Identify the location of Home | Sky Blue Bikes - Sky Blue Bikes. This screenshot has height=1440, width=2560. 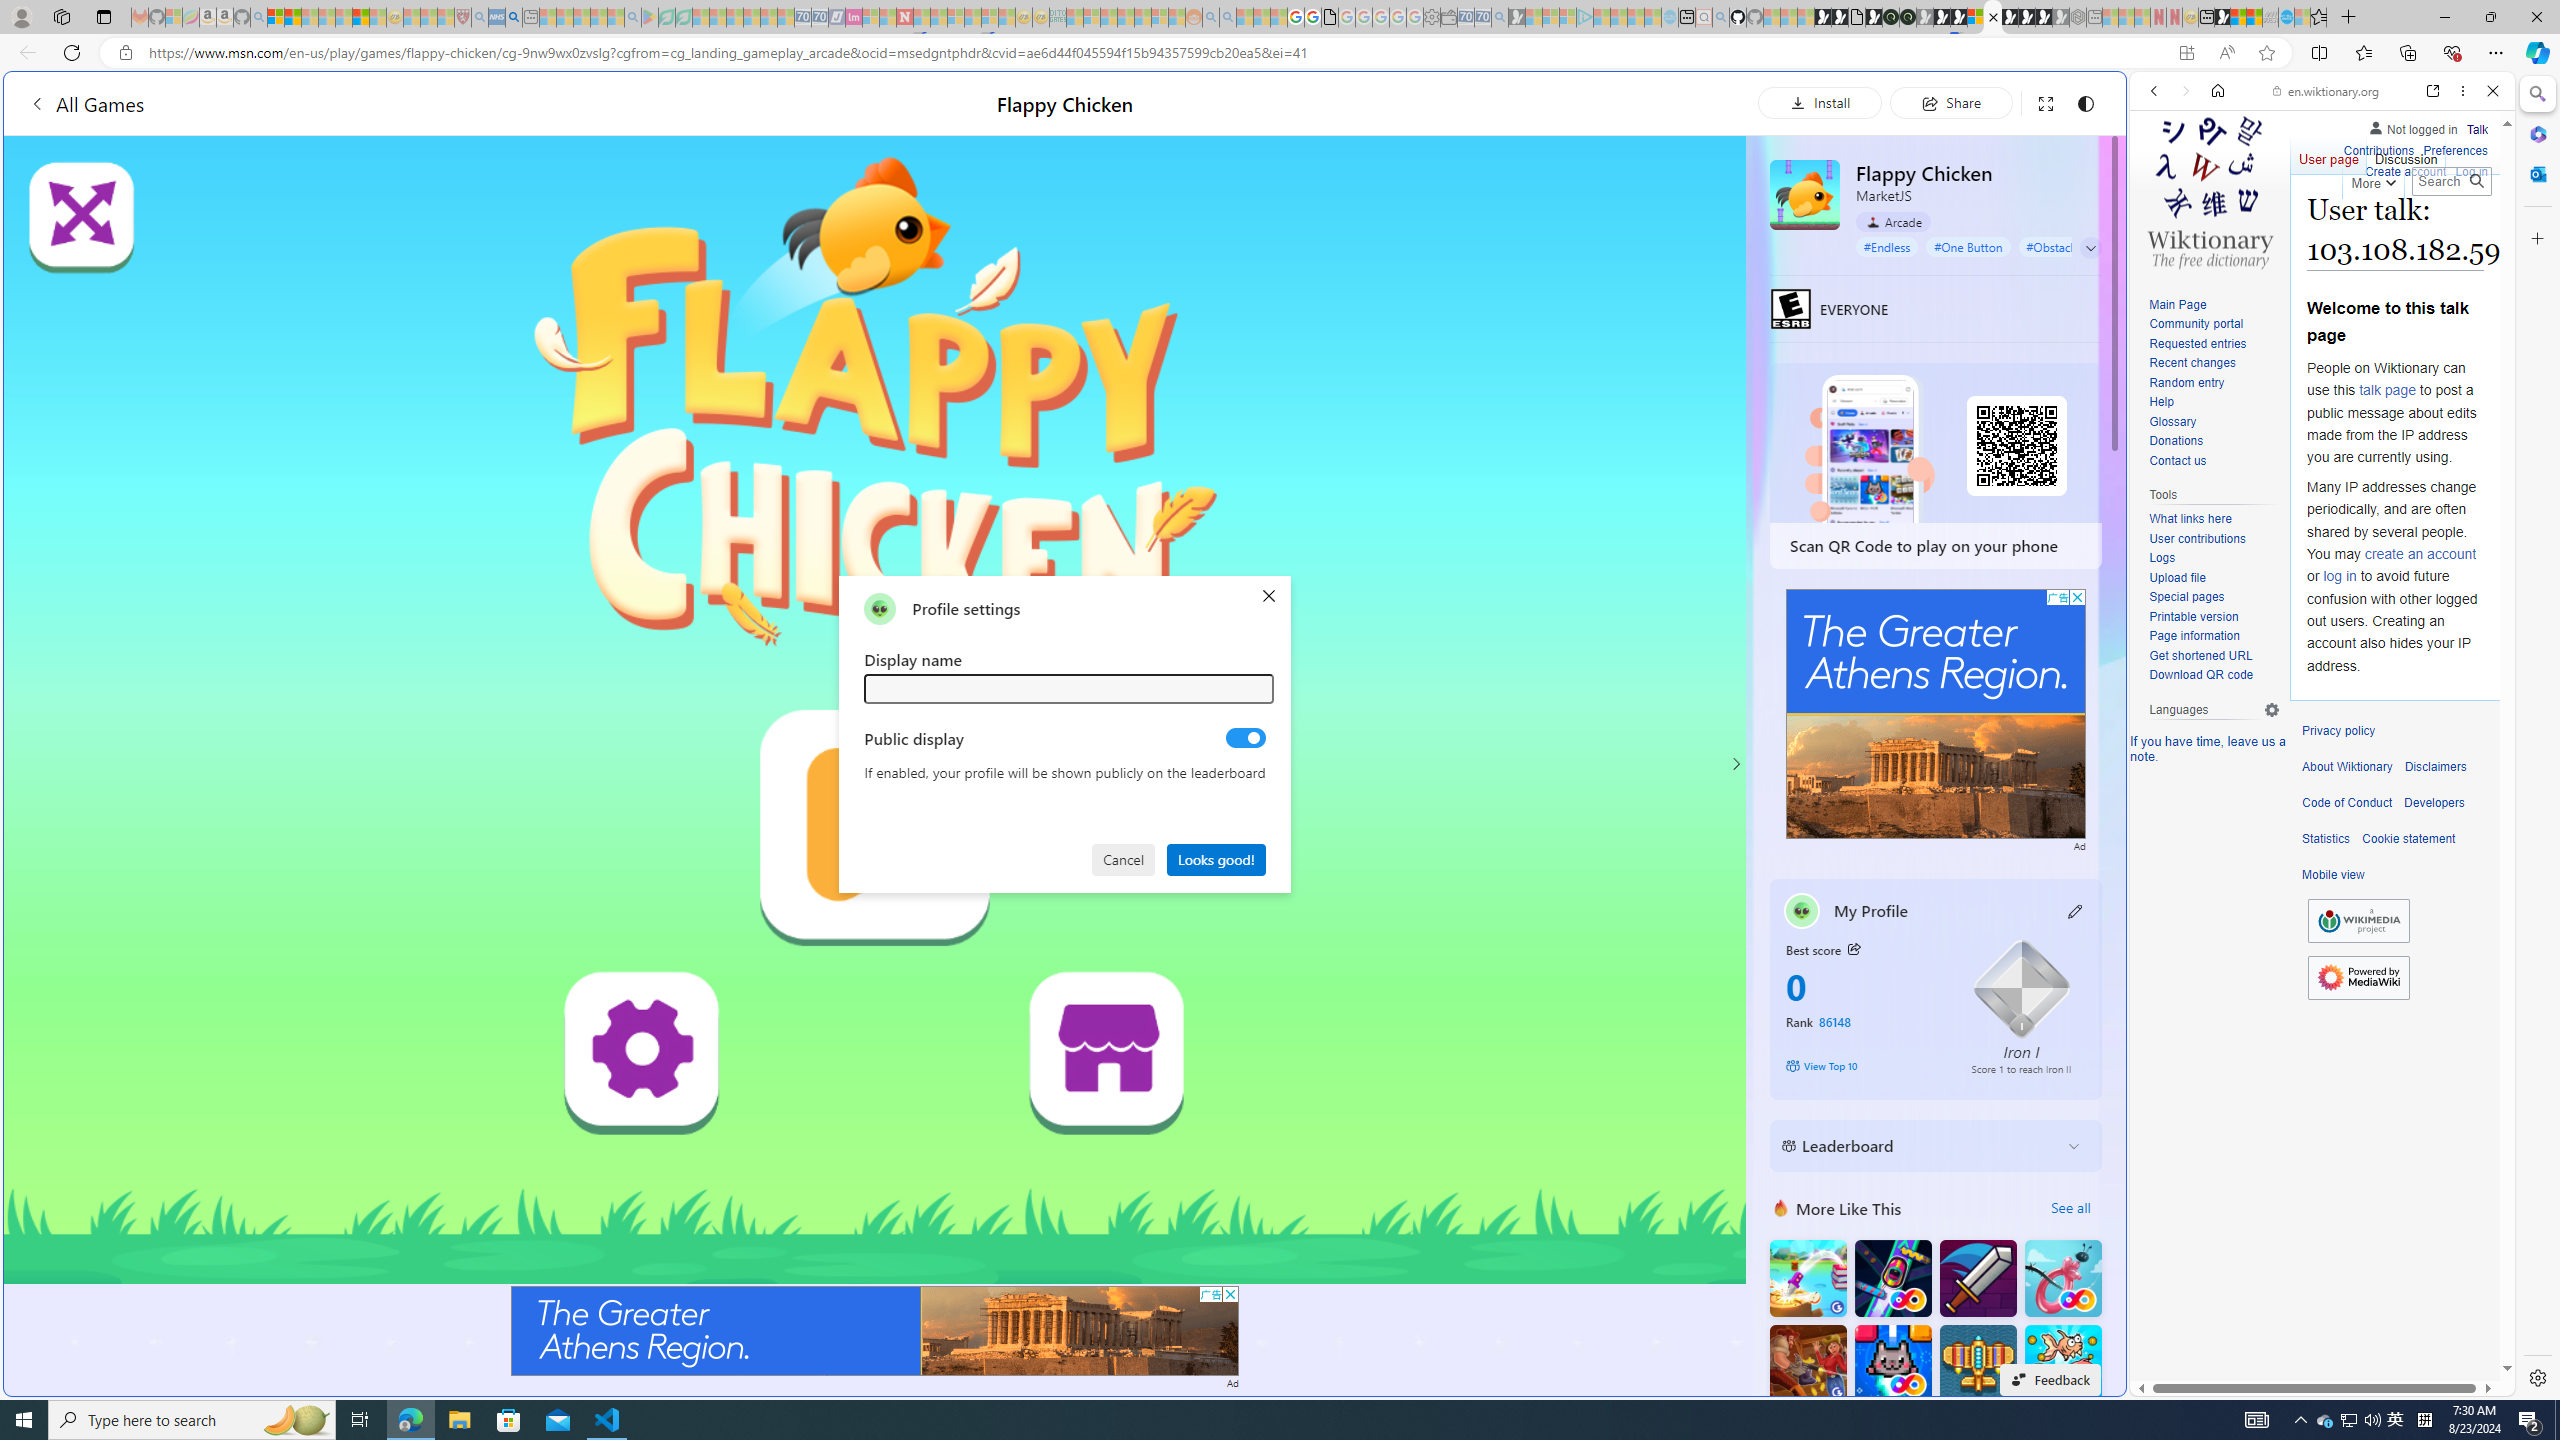
(1966, 426).